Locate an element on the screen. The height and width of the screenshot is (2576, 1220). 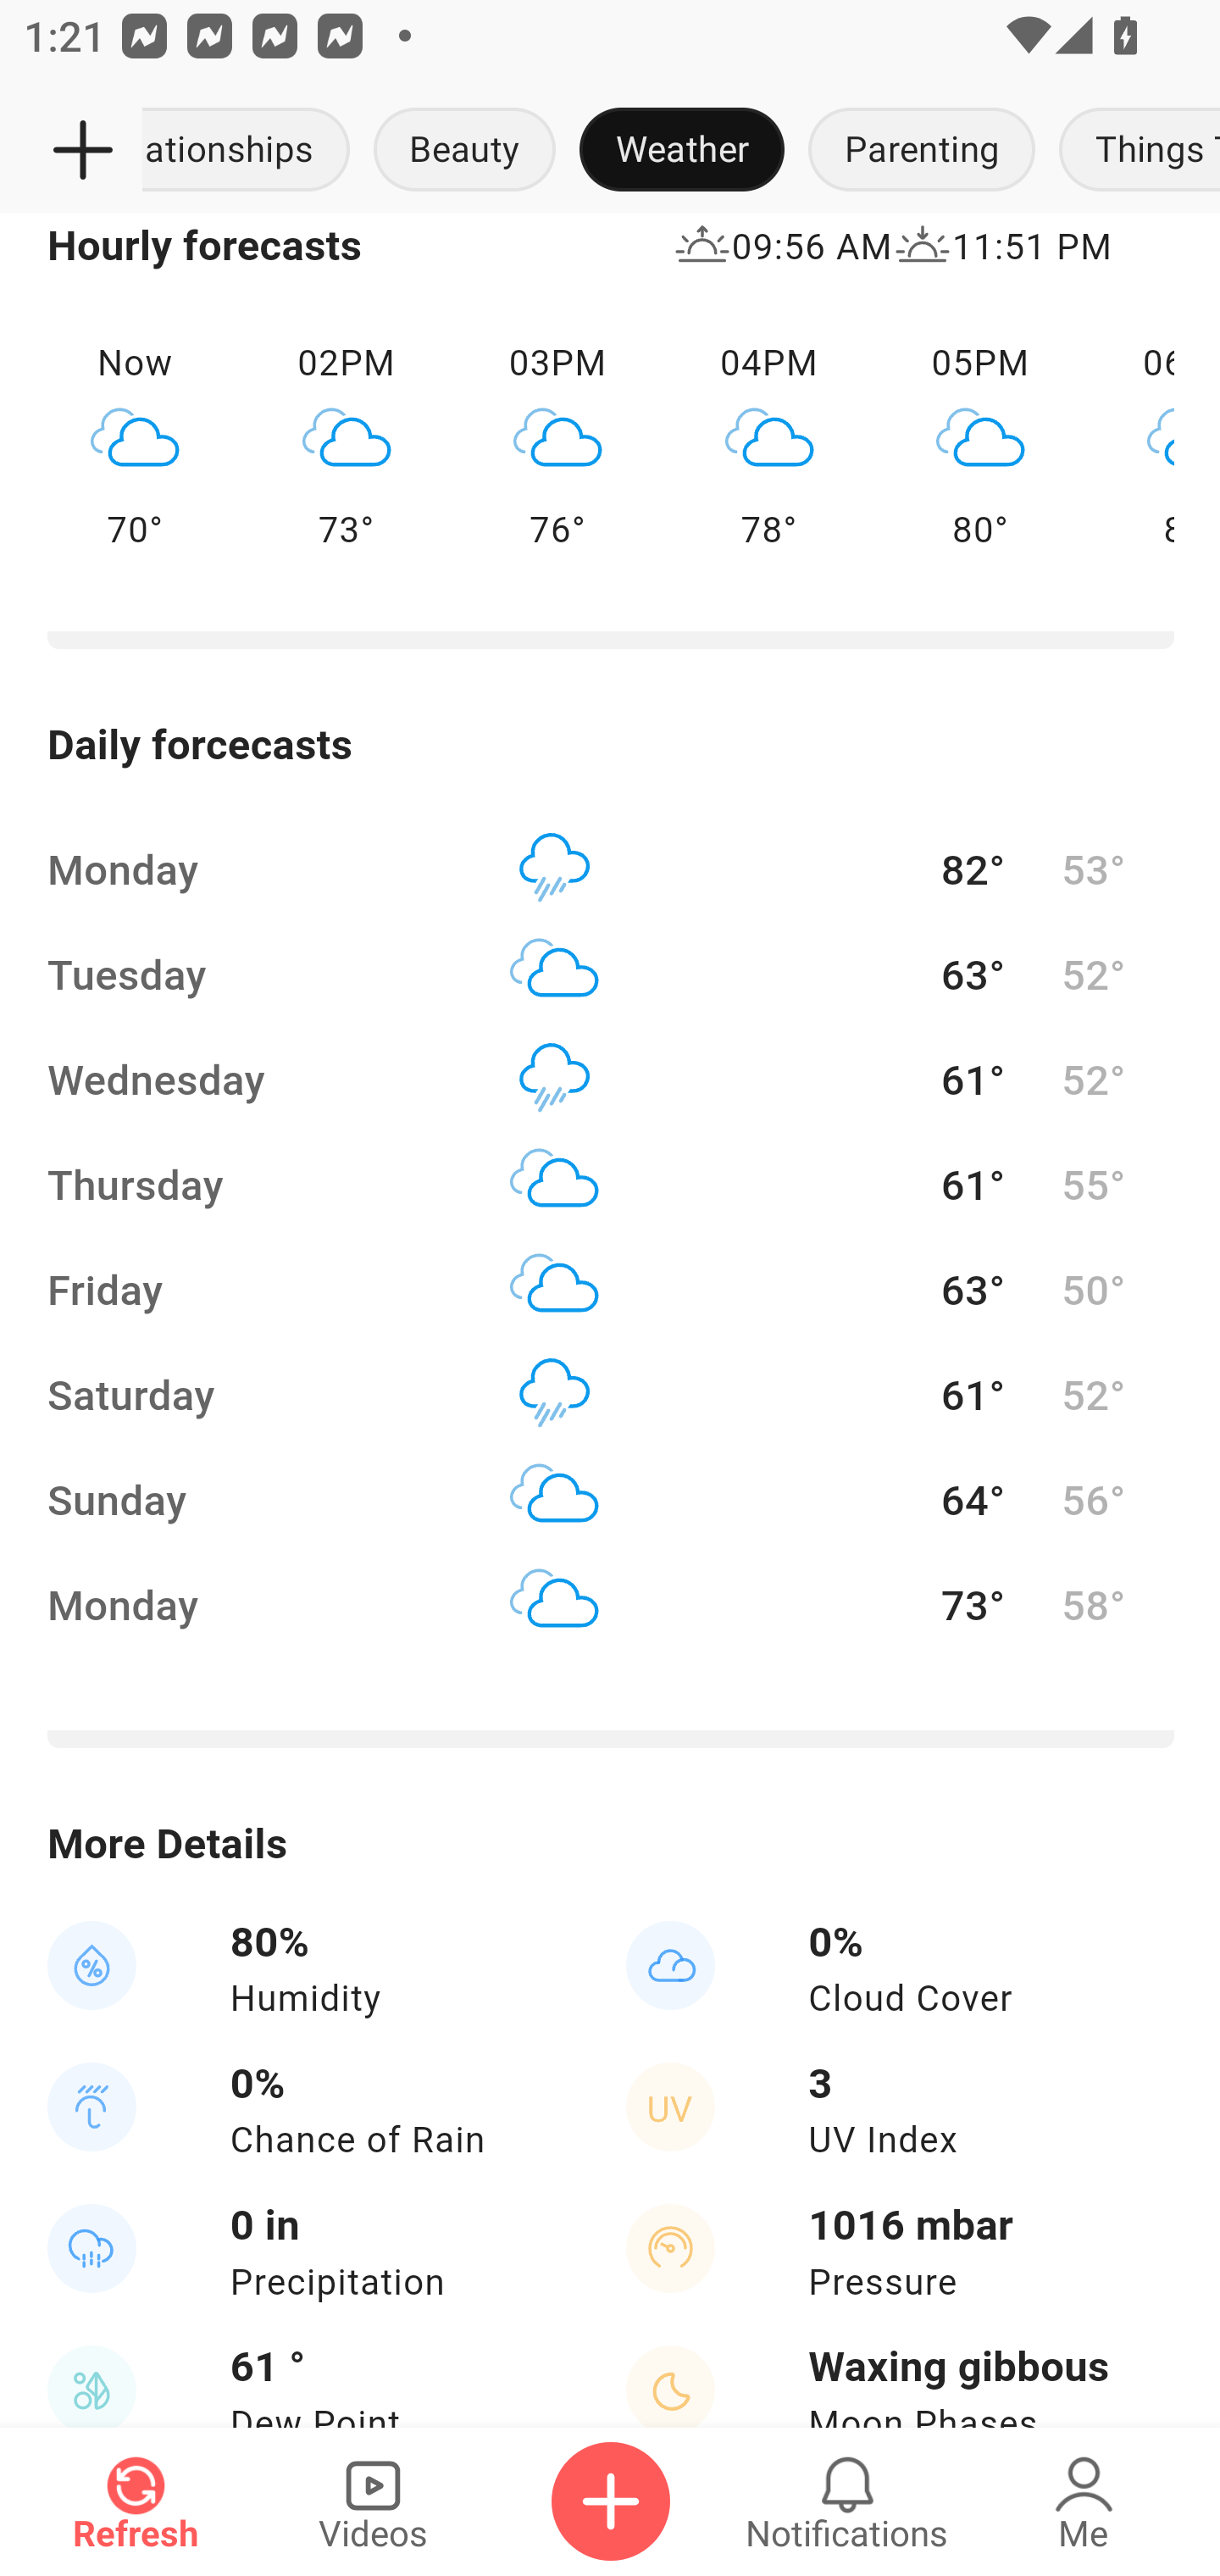
Weather is located at coordinates (681, 151).